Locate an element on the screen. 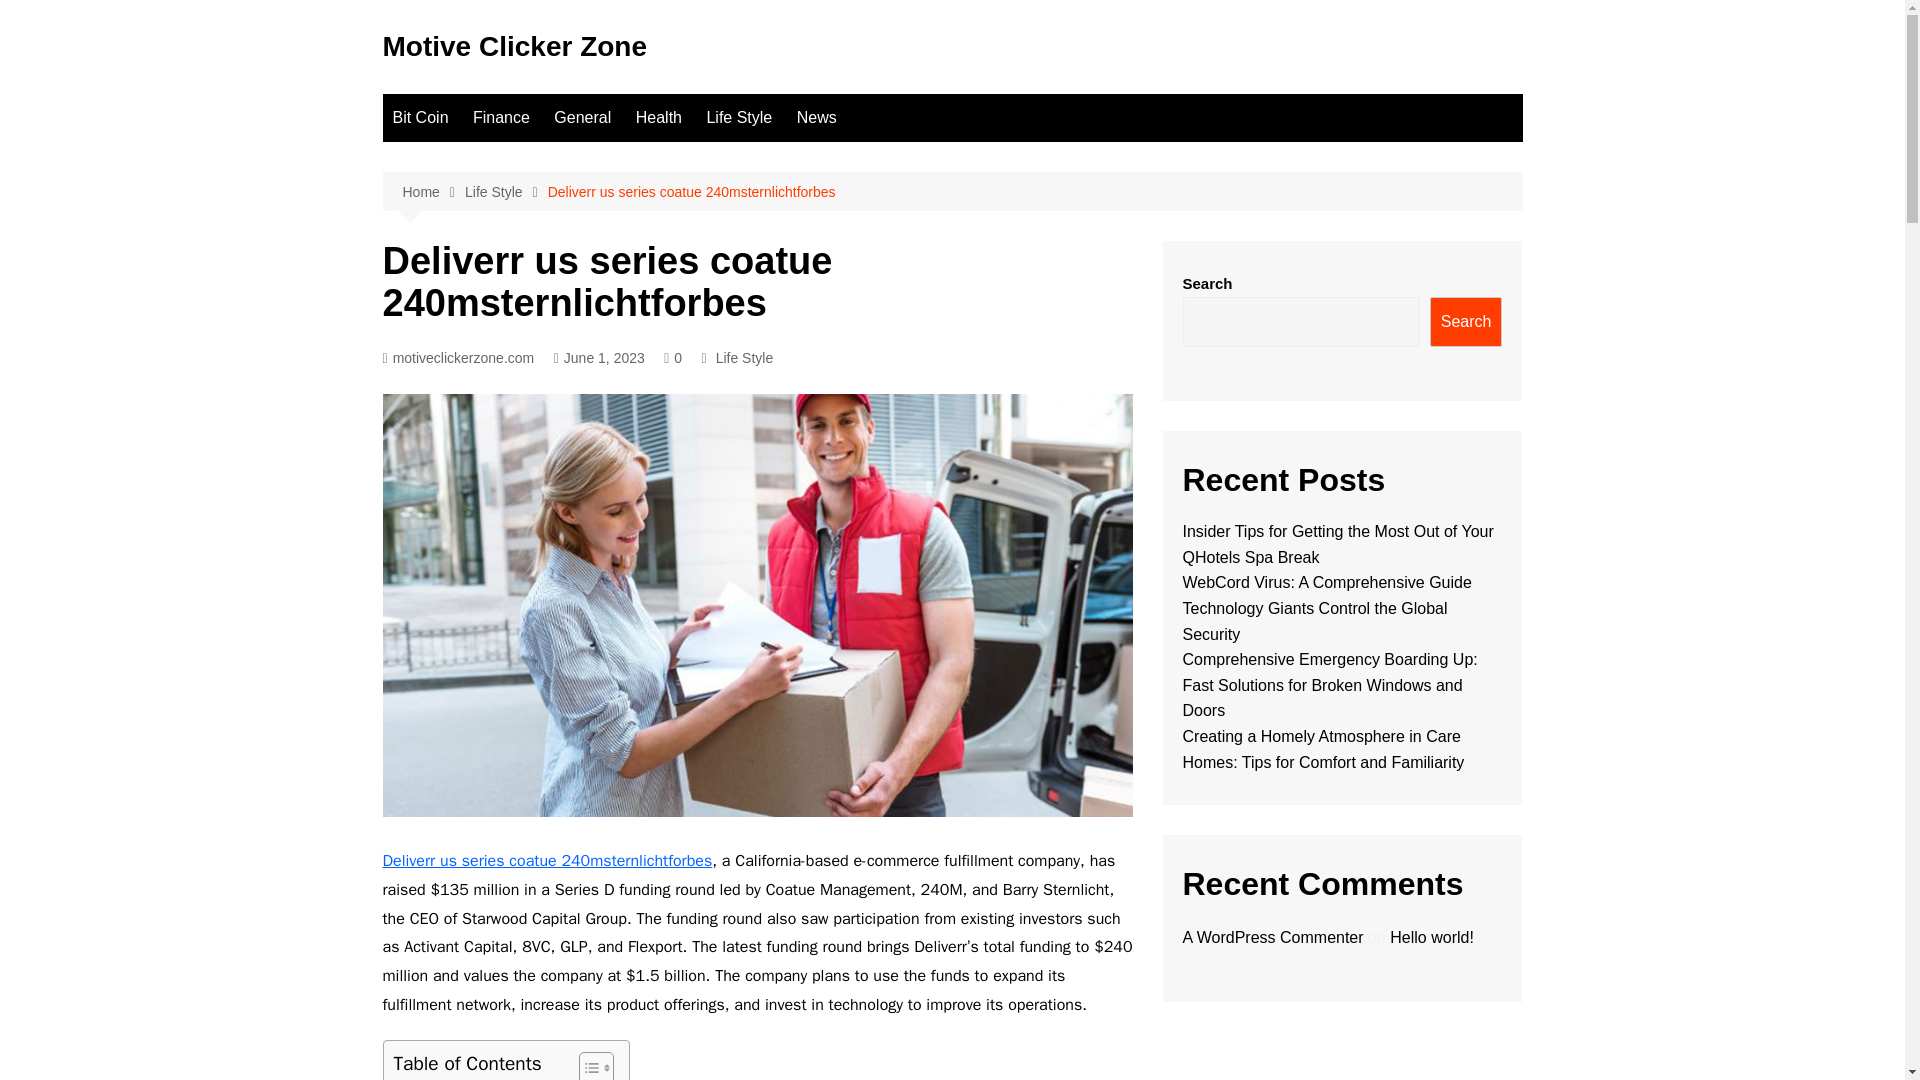 The width and height of the screenshot is (1920, 1080). General is located at coordinates (582, 117).